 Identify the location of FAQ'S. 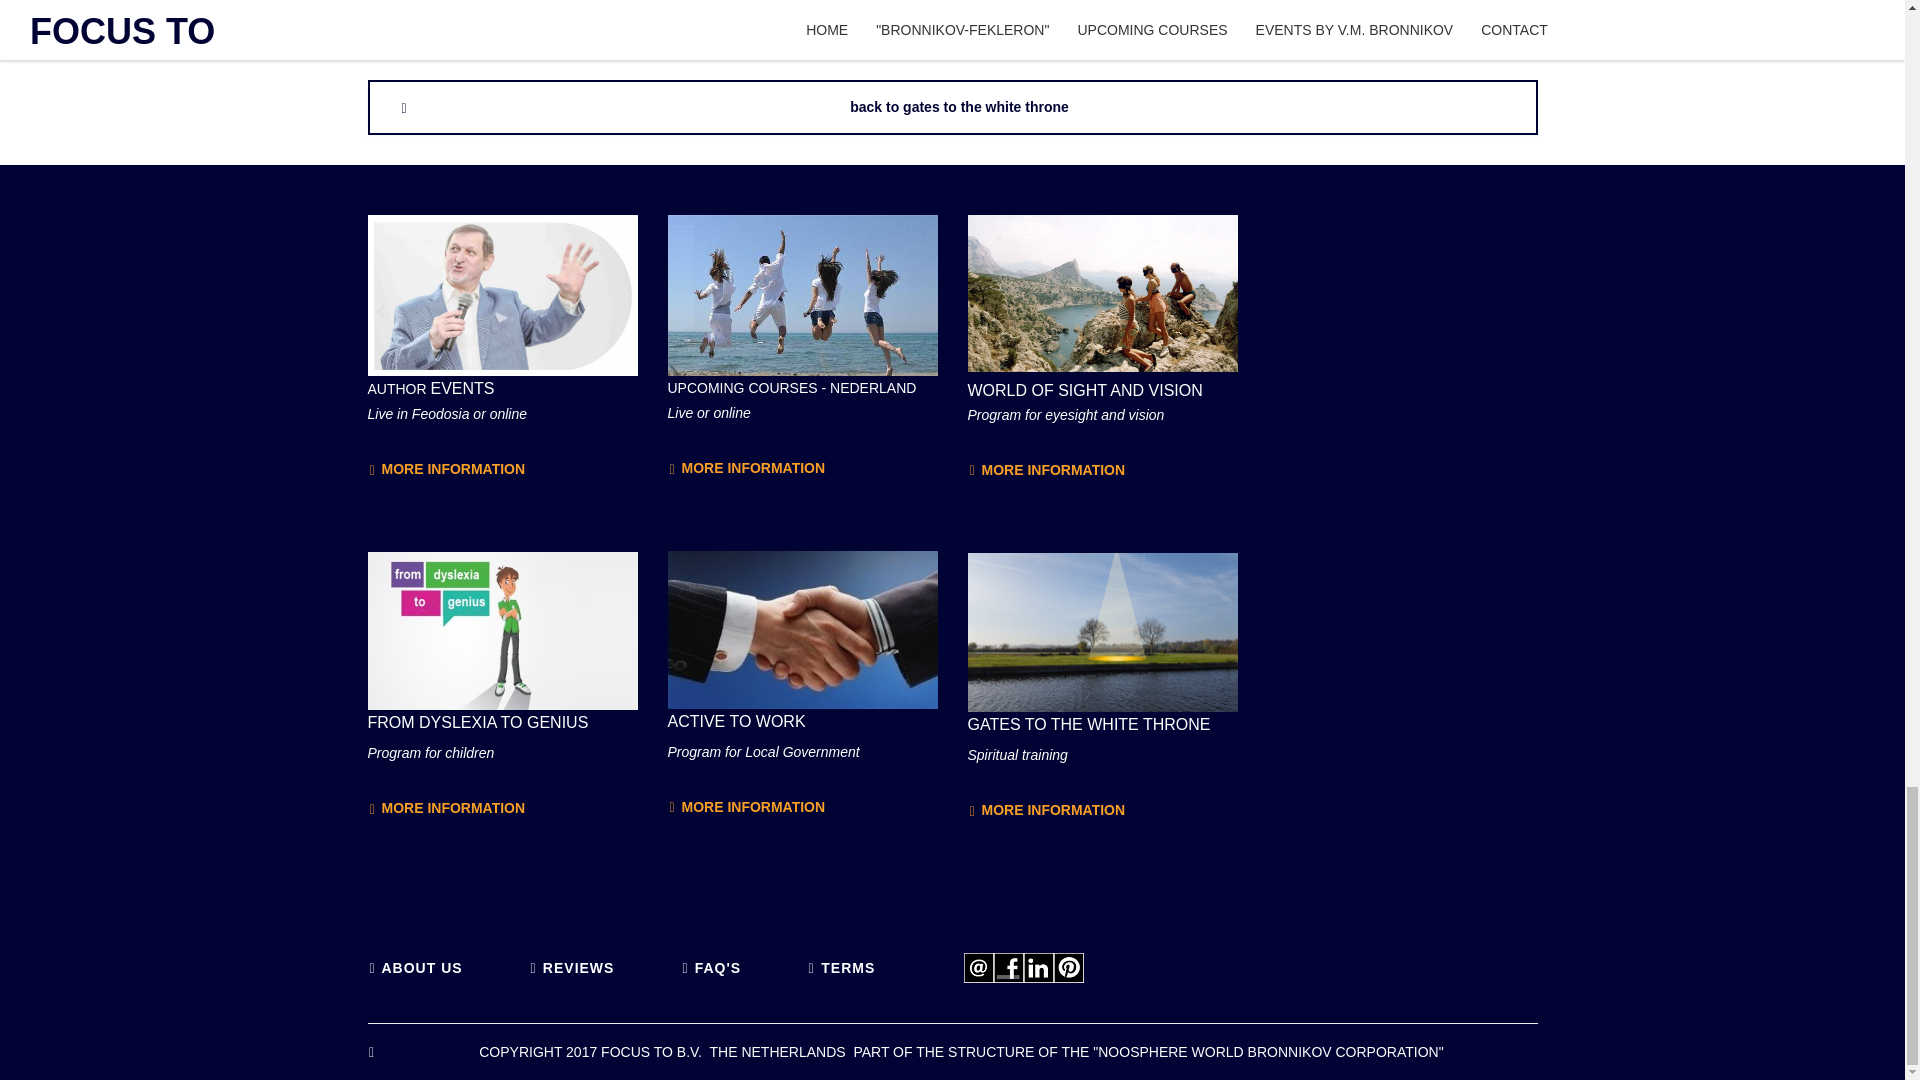
(718, 968).